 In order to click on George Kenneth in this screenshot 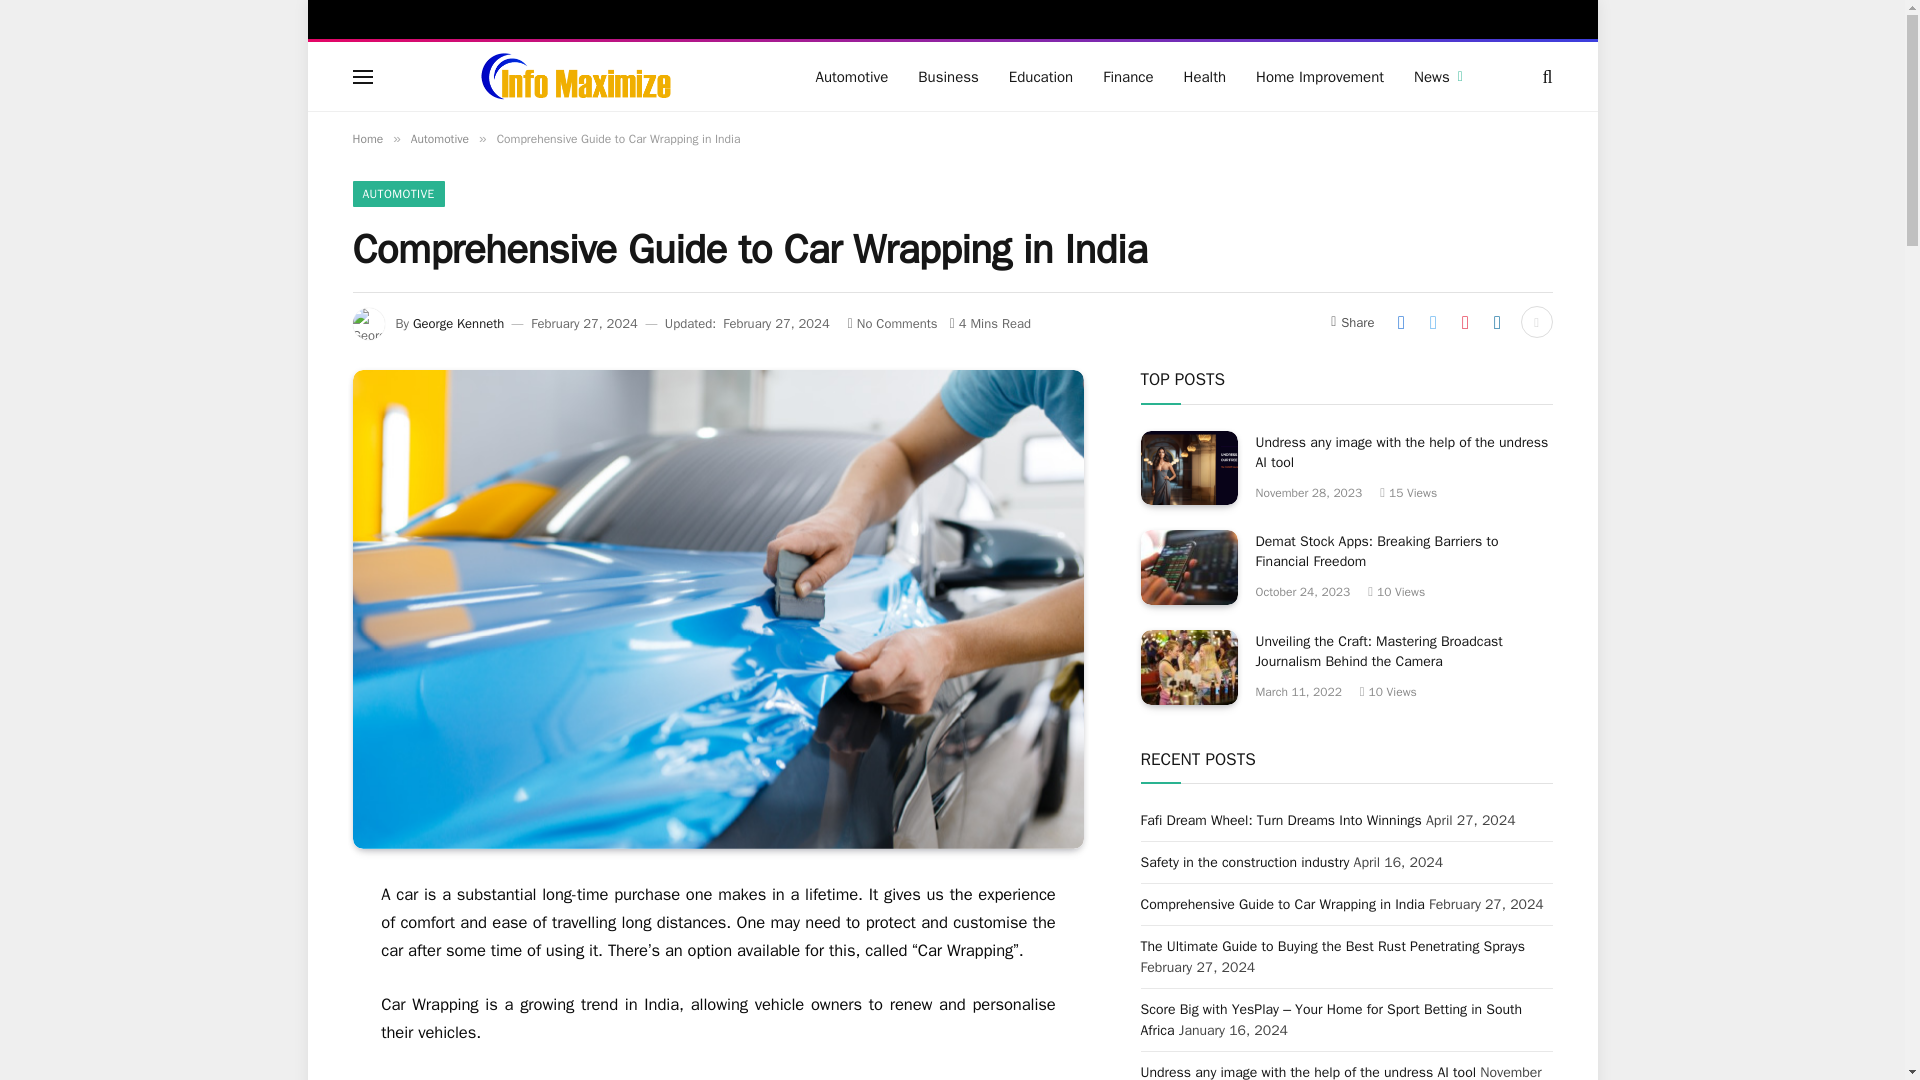, I will do `click(458, 323)`.